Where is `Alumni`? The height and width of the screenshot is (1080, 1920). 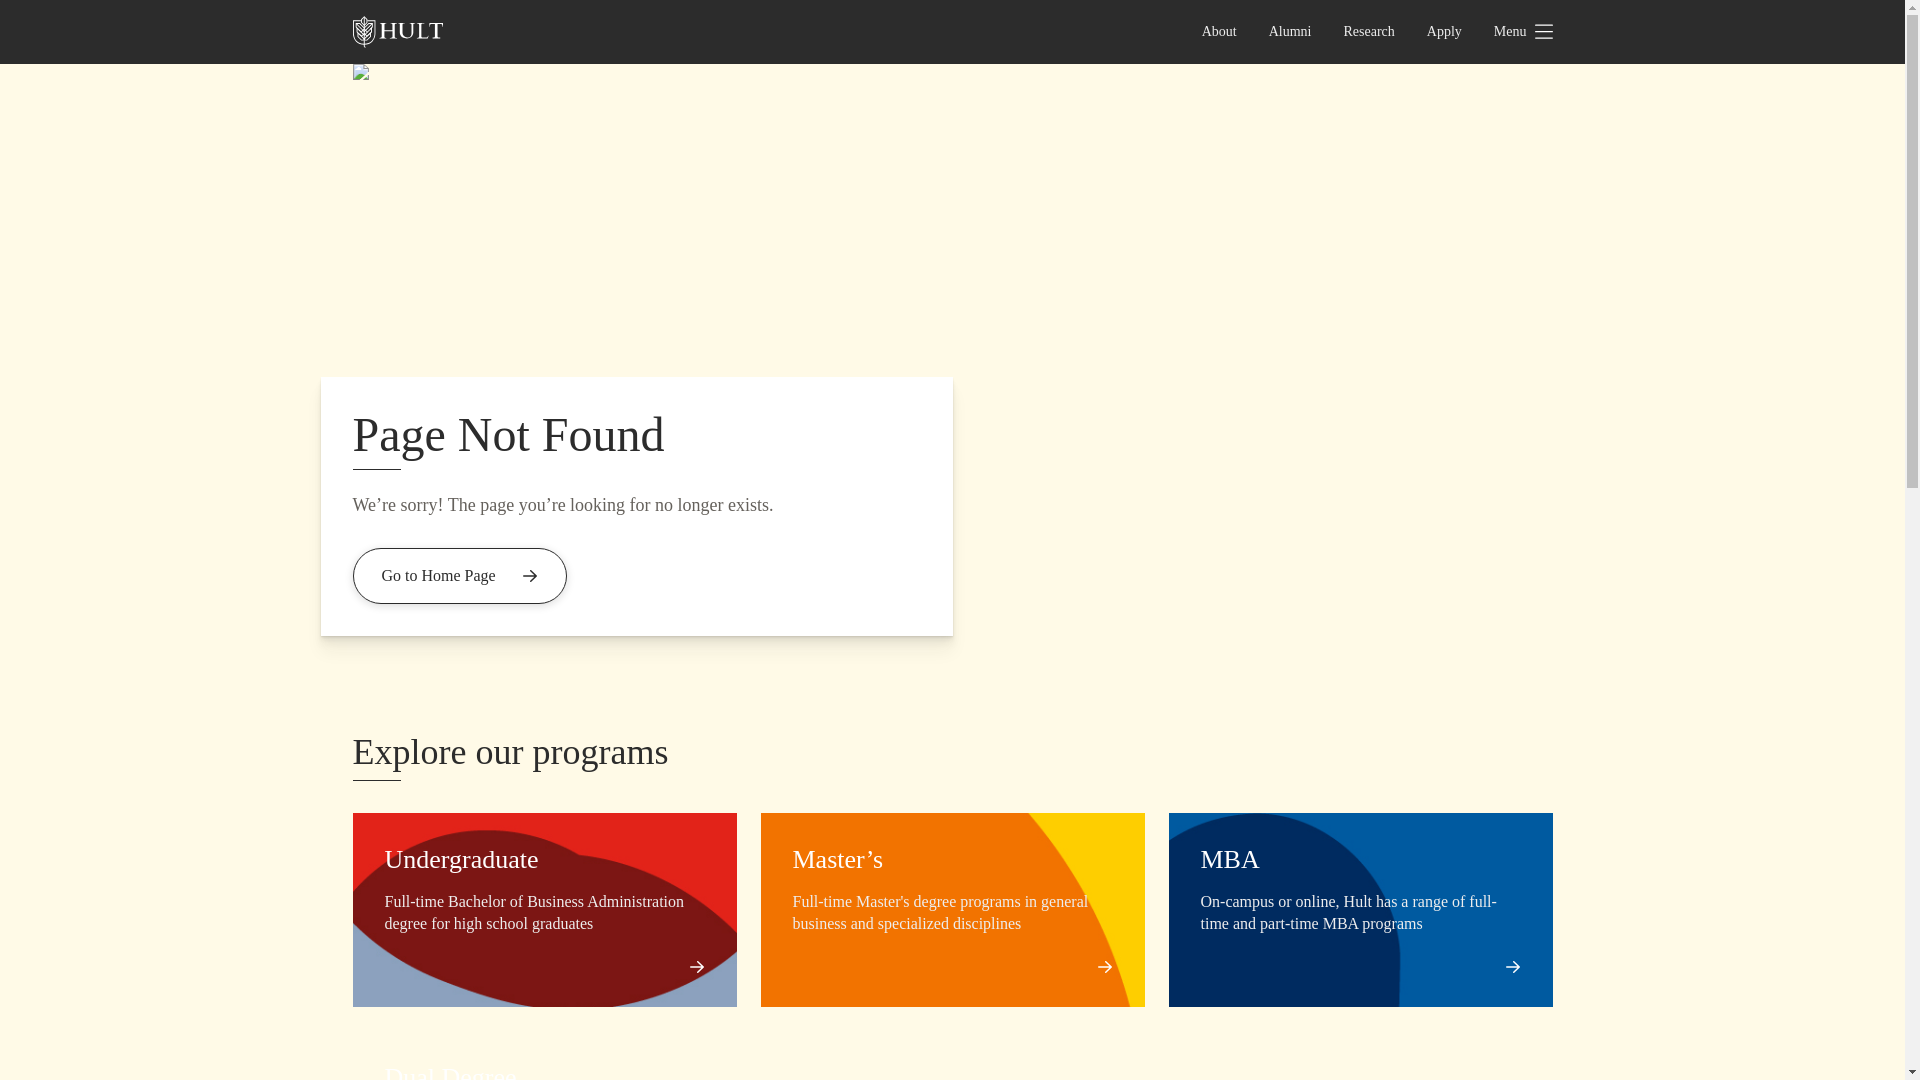 Alumni is located at coordinates (1290, 32).